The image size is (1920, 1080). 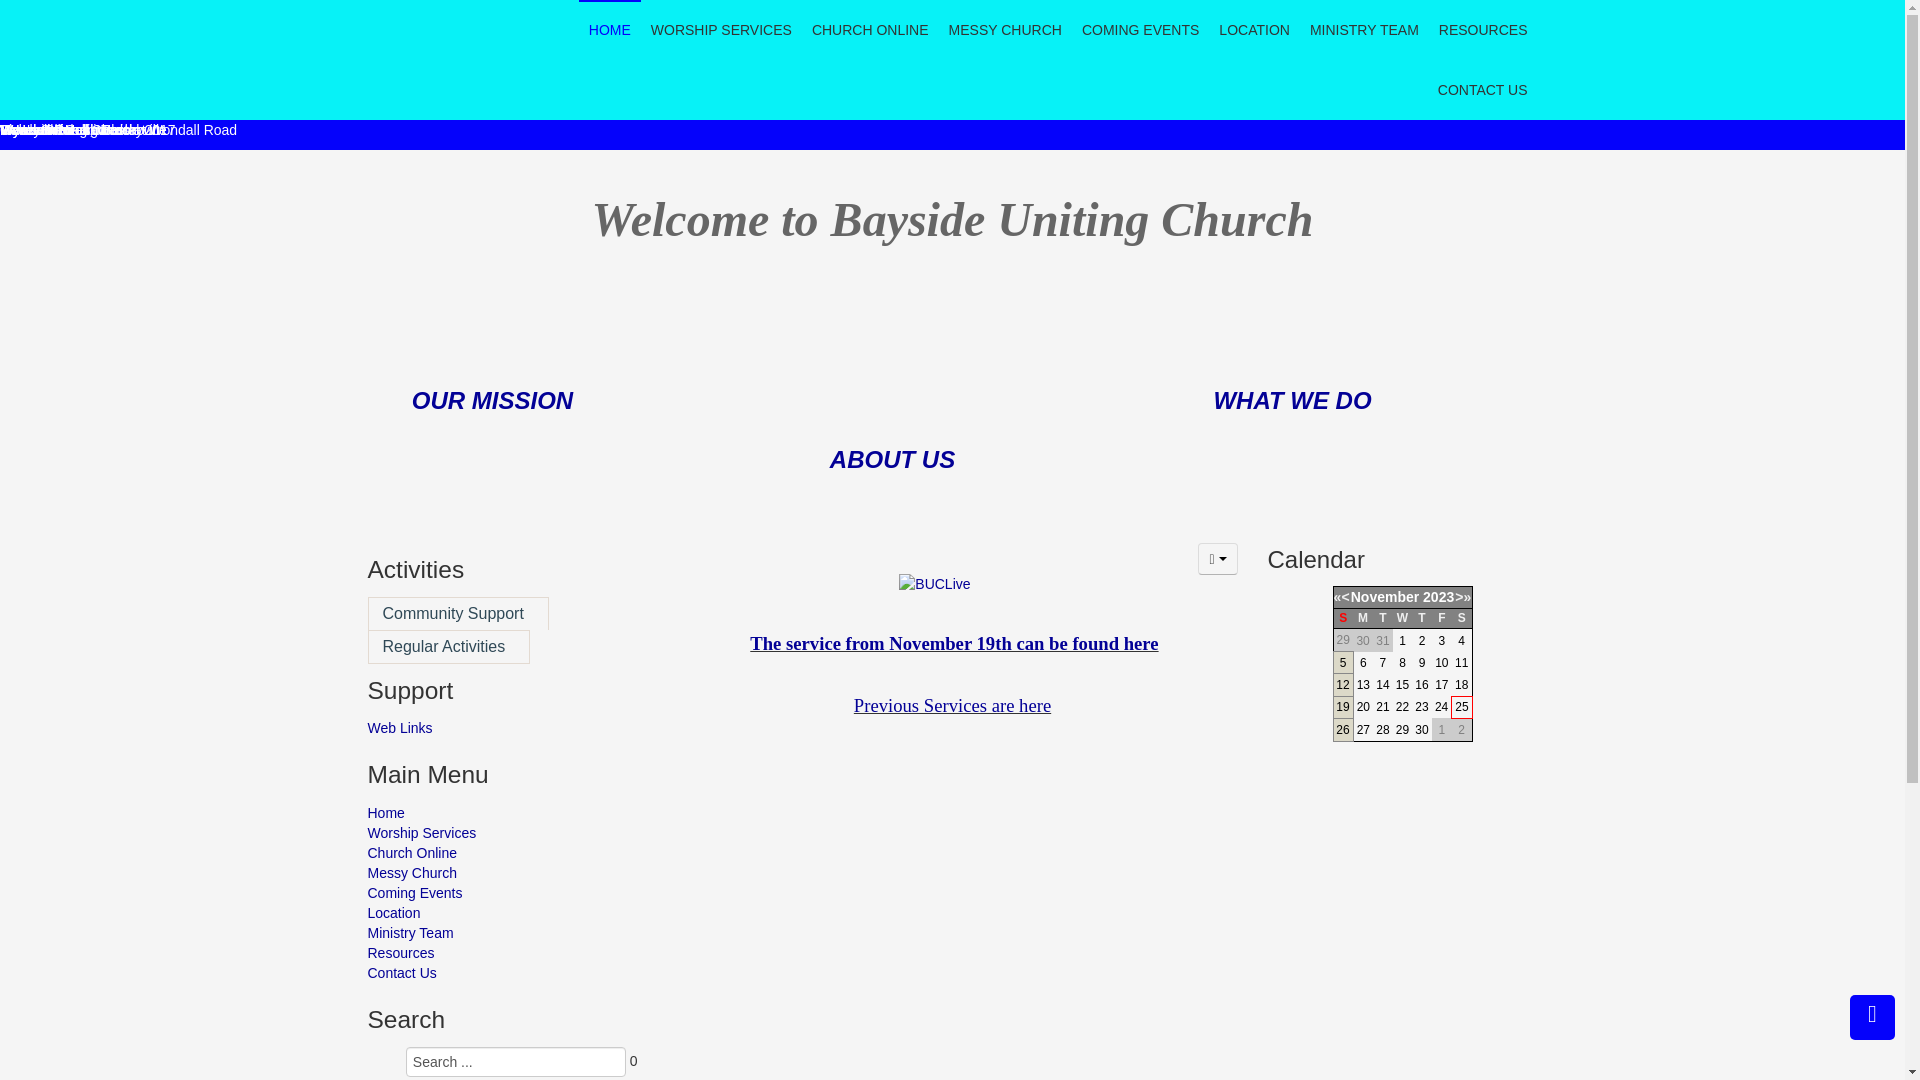 What do you see at coordinates (1382, 685) in the screenshot?
I see `14` at bounding box center [1382, 685].